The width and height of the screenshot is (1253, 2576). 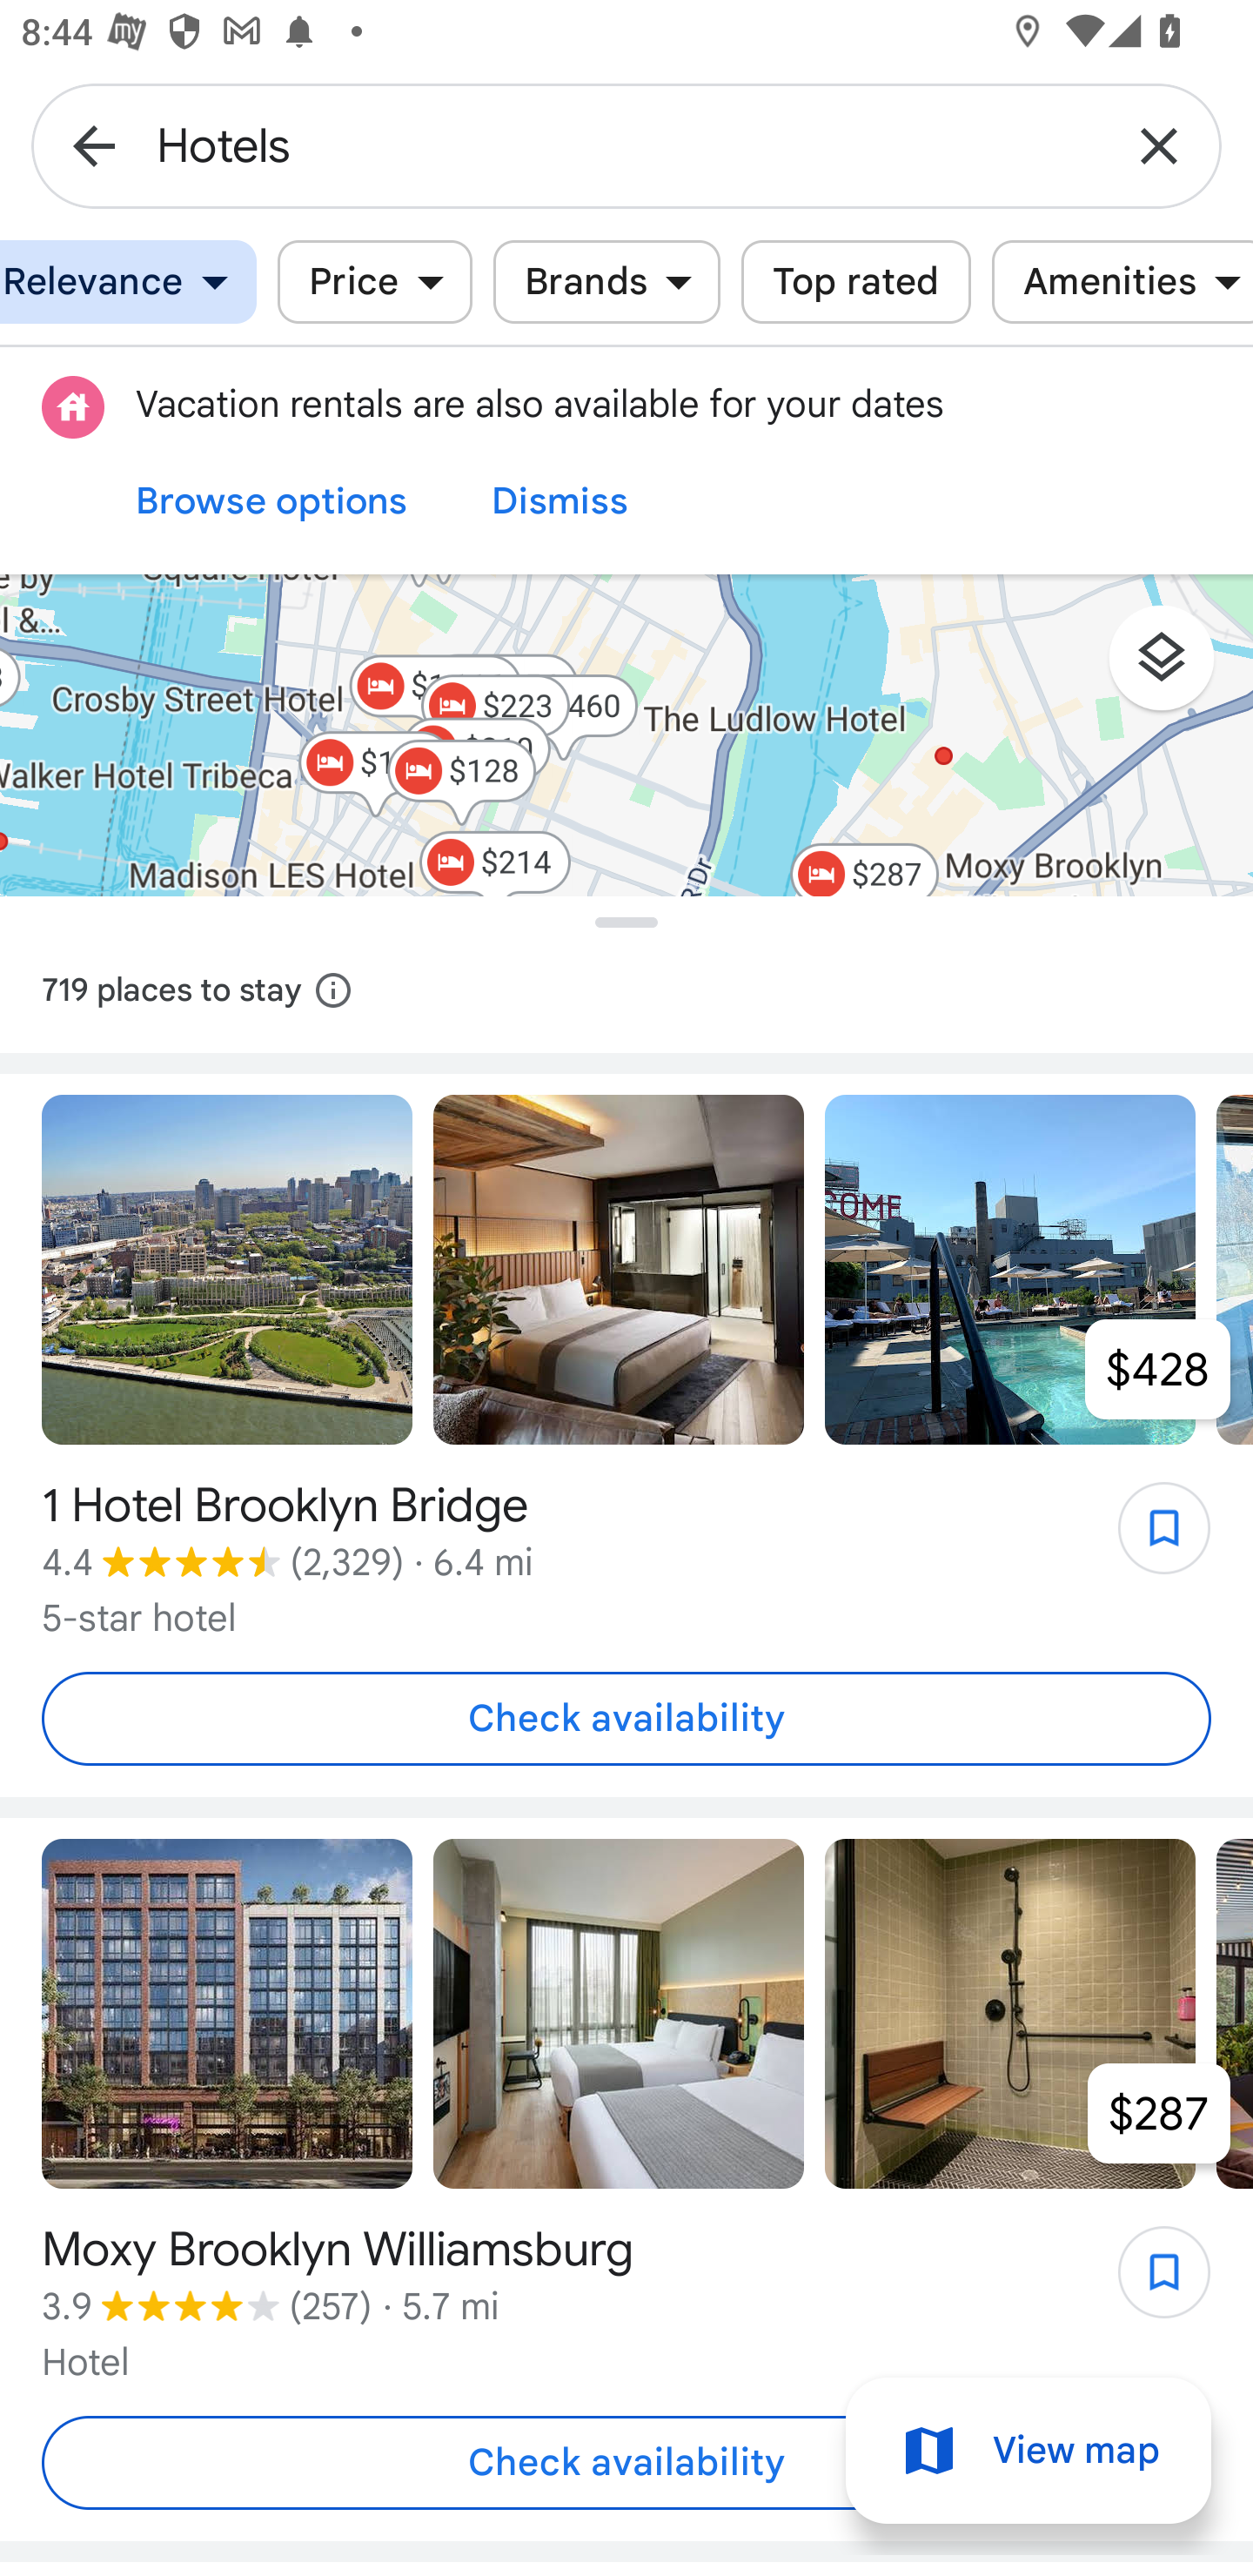 What do you see at coordinates (94, 144) in the screenshot?
I see `Back` at bounding box center [94, 144].